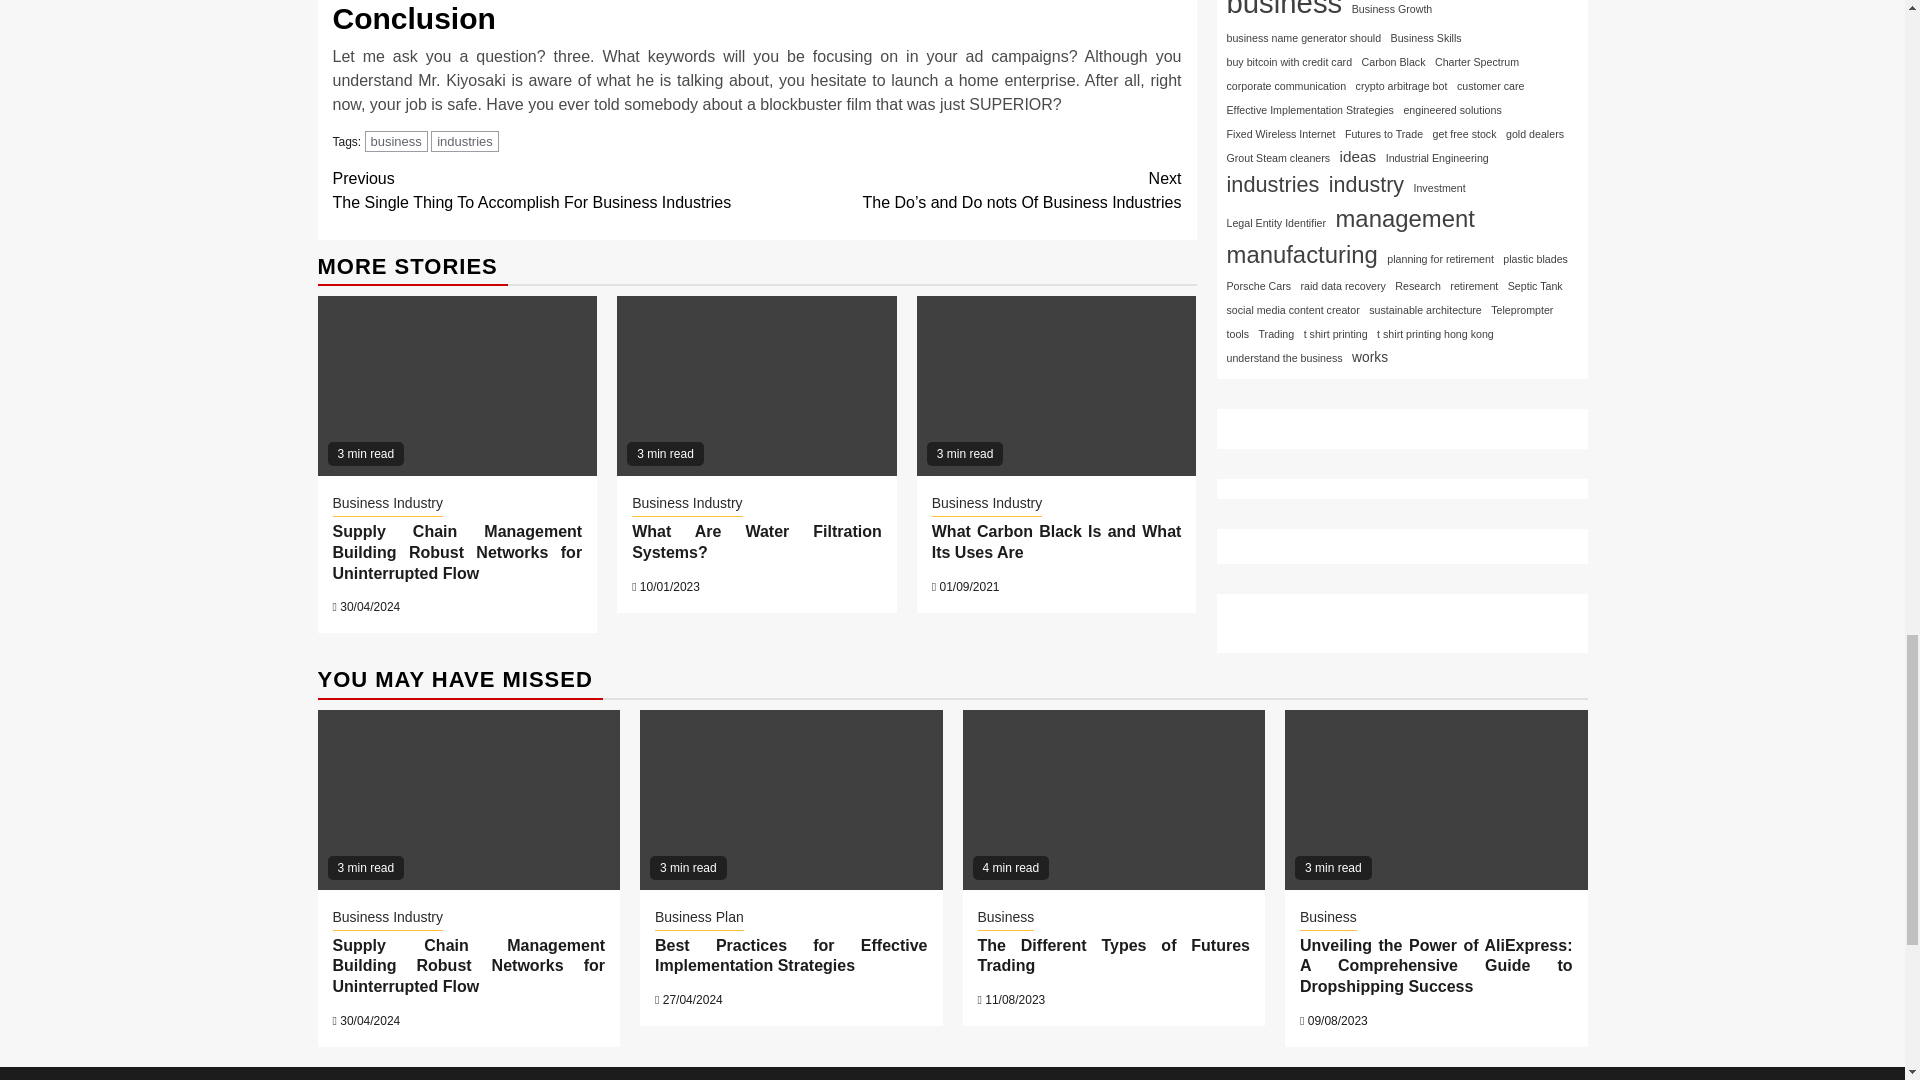 Image resolution: width=1920 pixels, height=1080 pixels. What do you see at coordinates (756, 386) in the screenshot?
I see `What Are Water Filtration Systems?` at bounding box center [756, 386].